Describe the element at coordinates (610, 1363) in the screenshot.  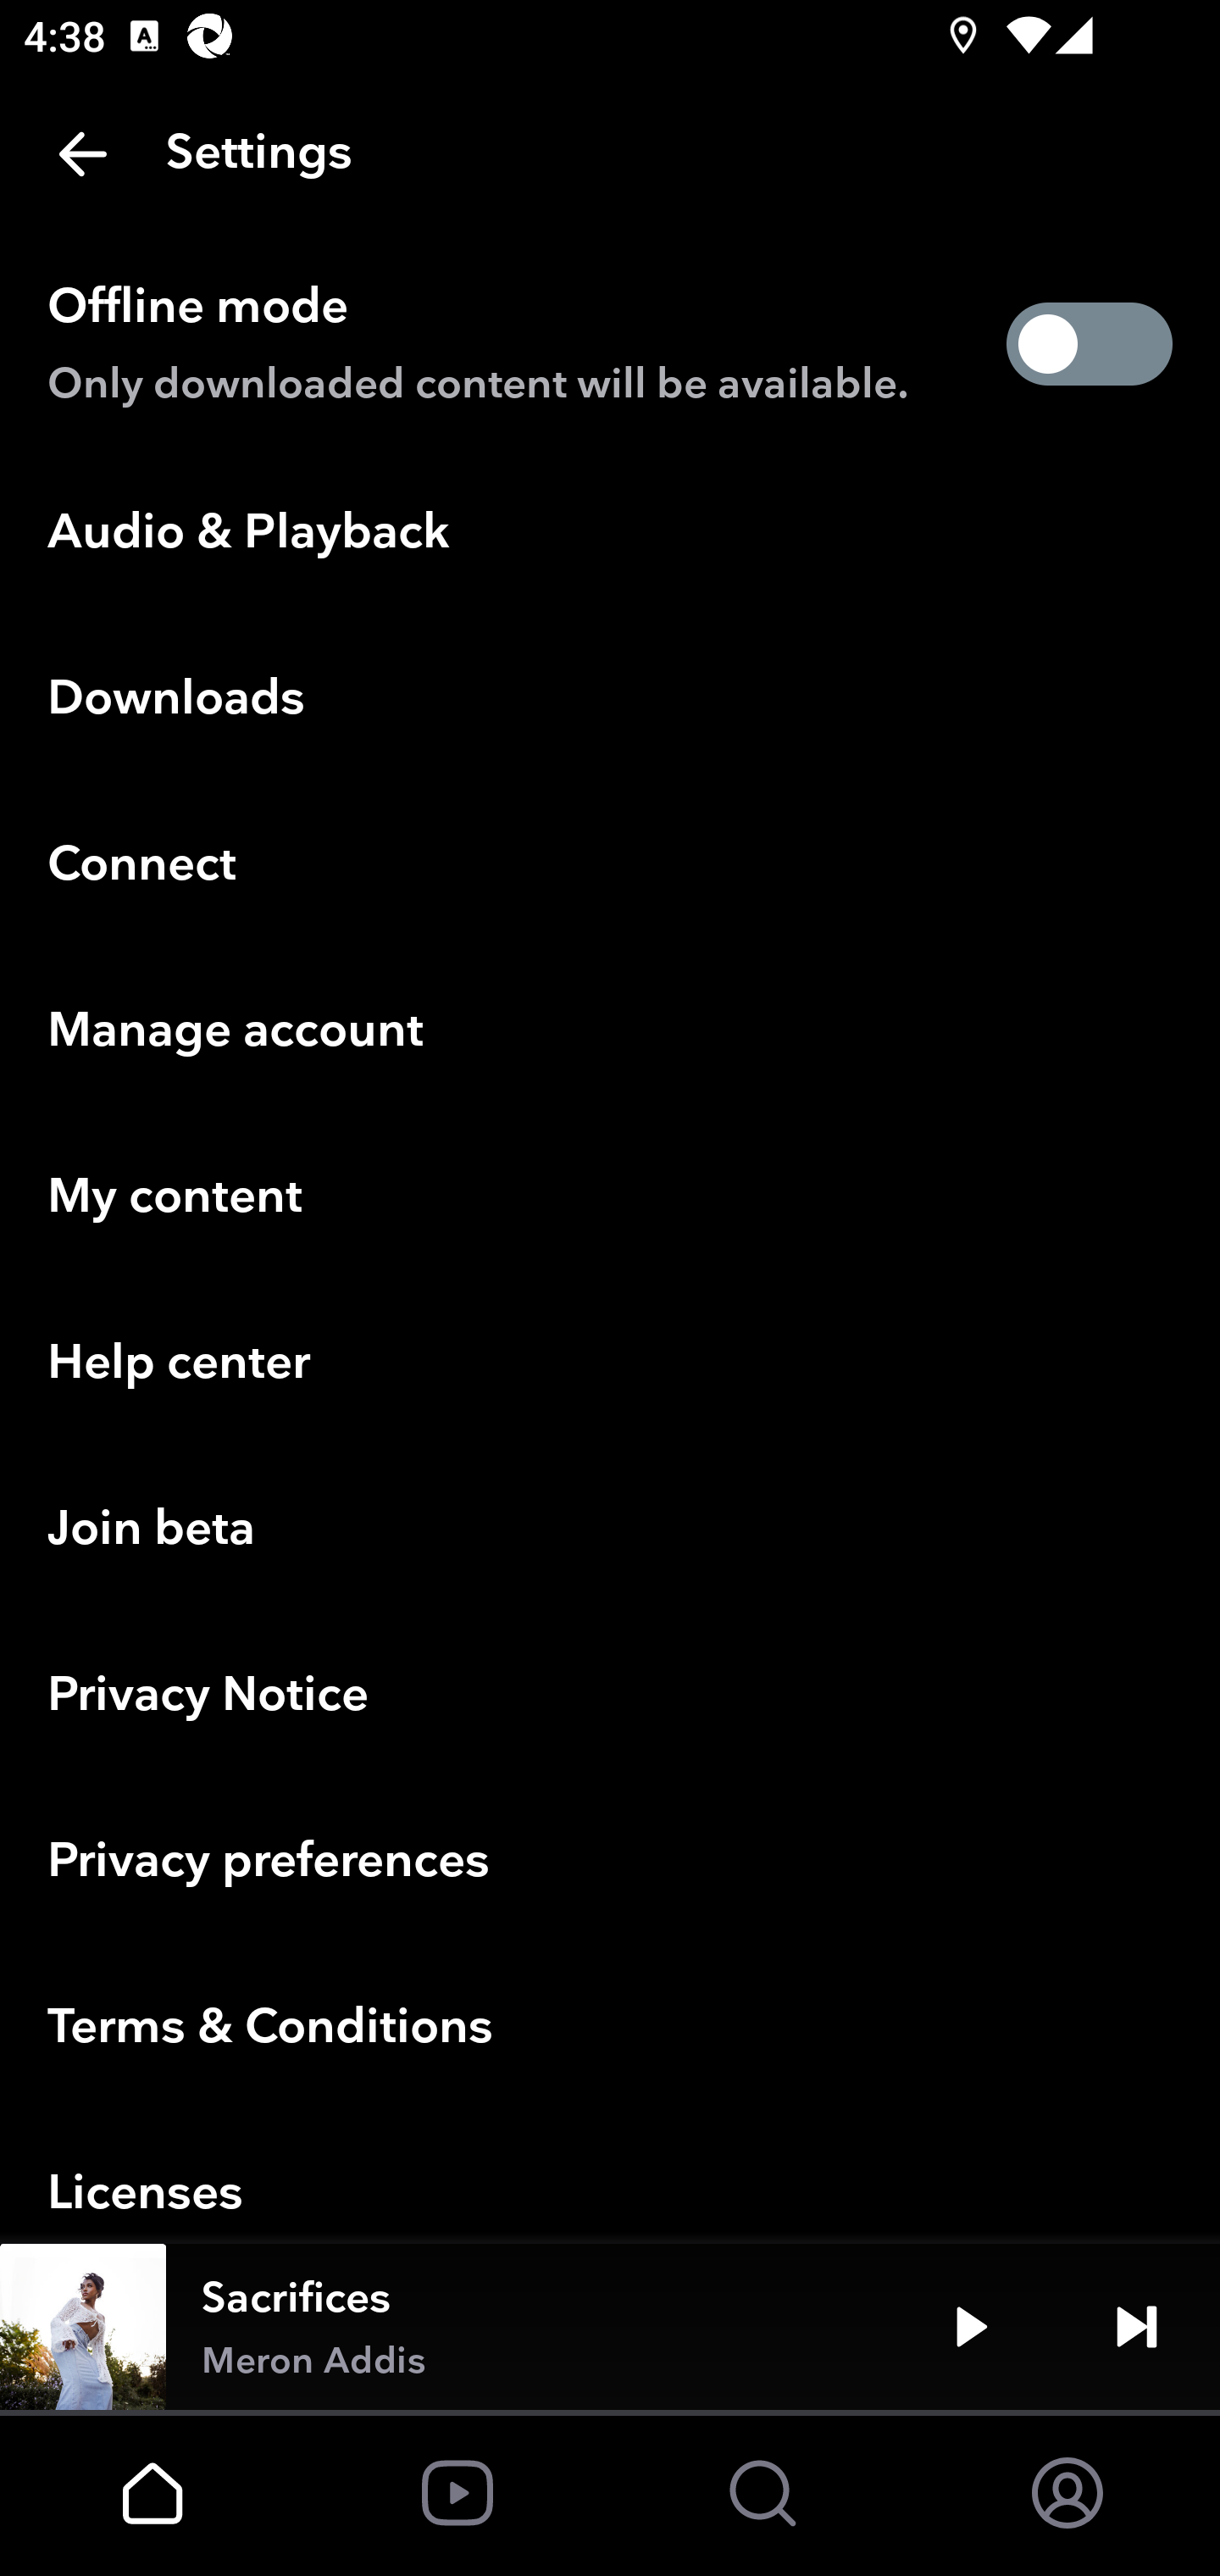
I see `Help center` at that location.